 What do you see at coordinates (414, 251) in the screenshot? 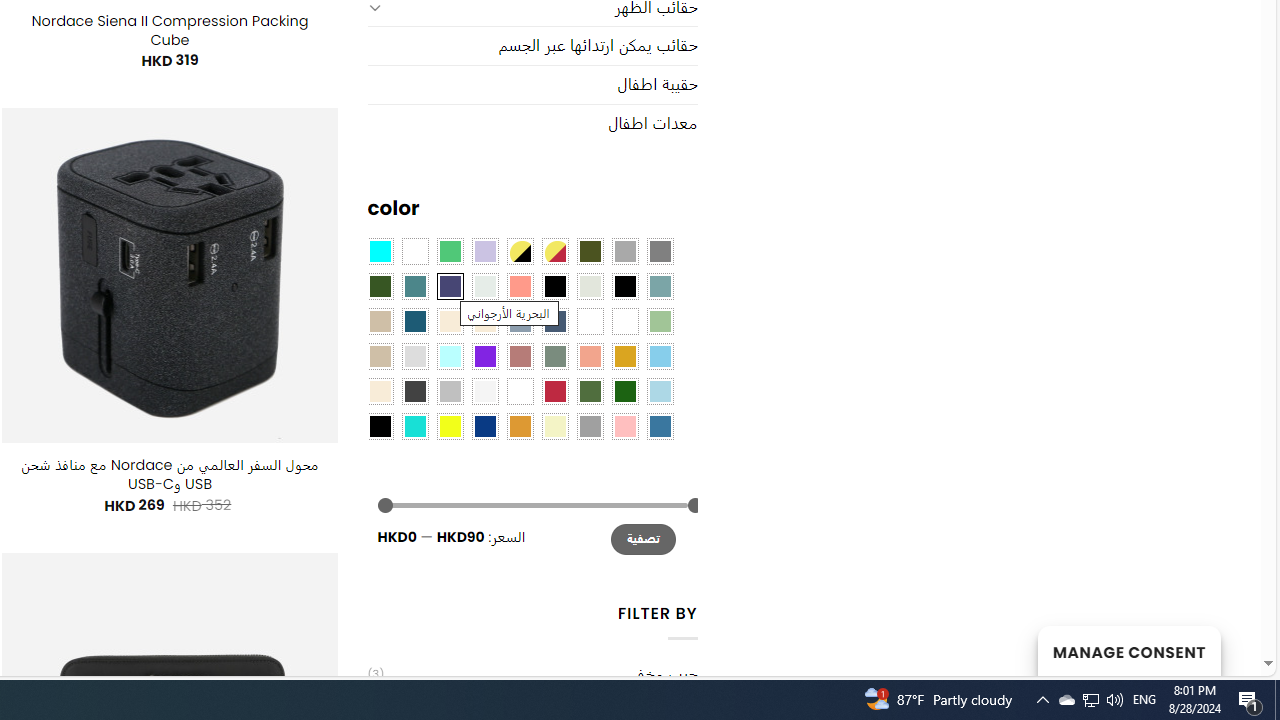
I see `Clear` at bounding box center [414, 251].